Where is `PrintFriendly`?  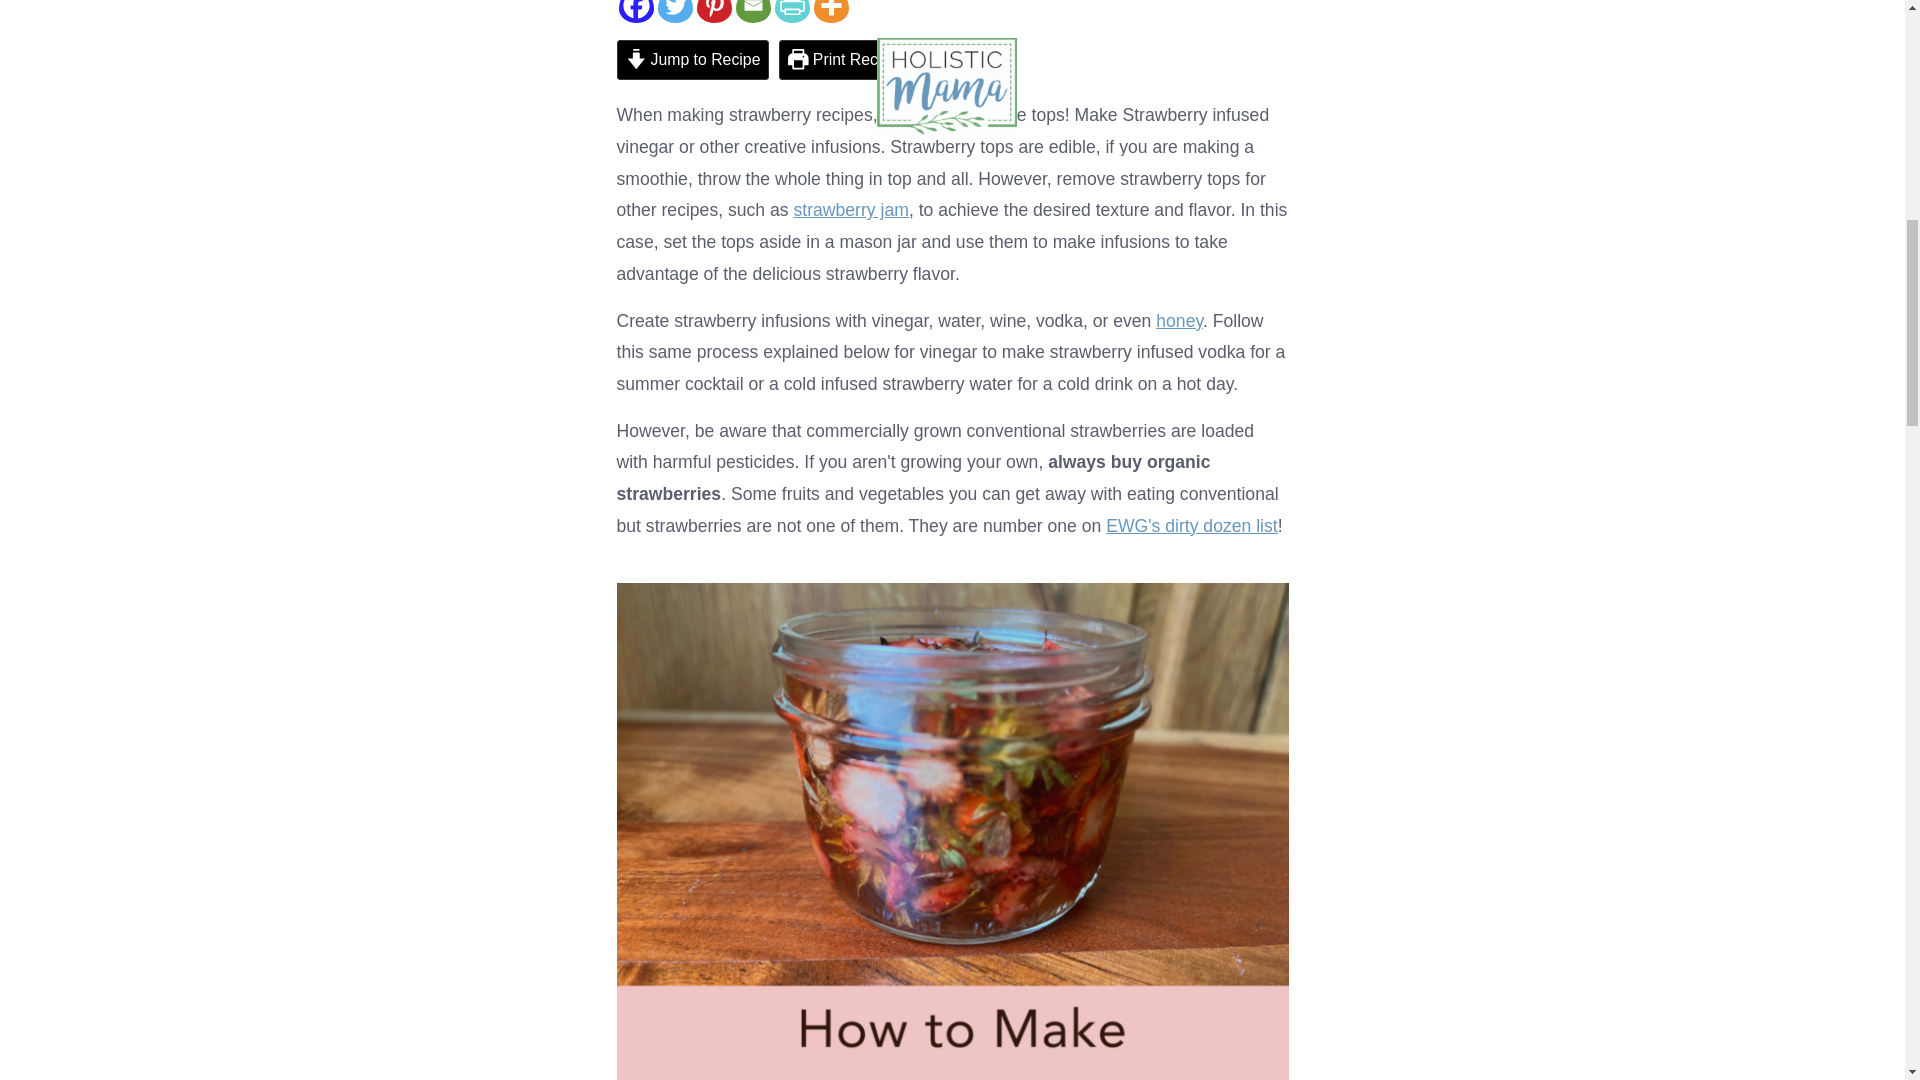 PrintFriendly is located at coordinates (790, 11).